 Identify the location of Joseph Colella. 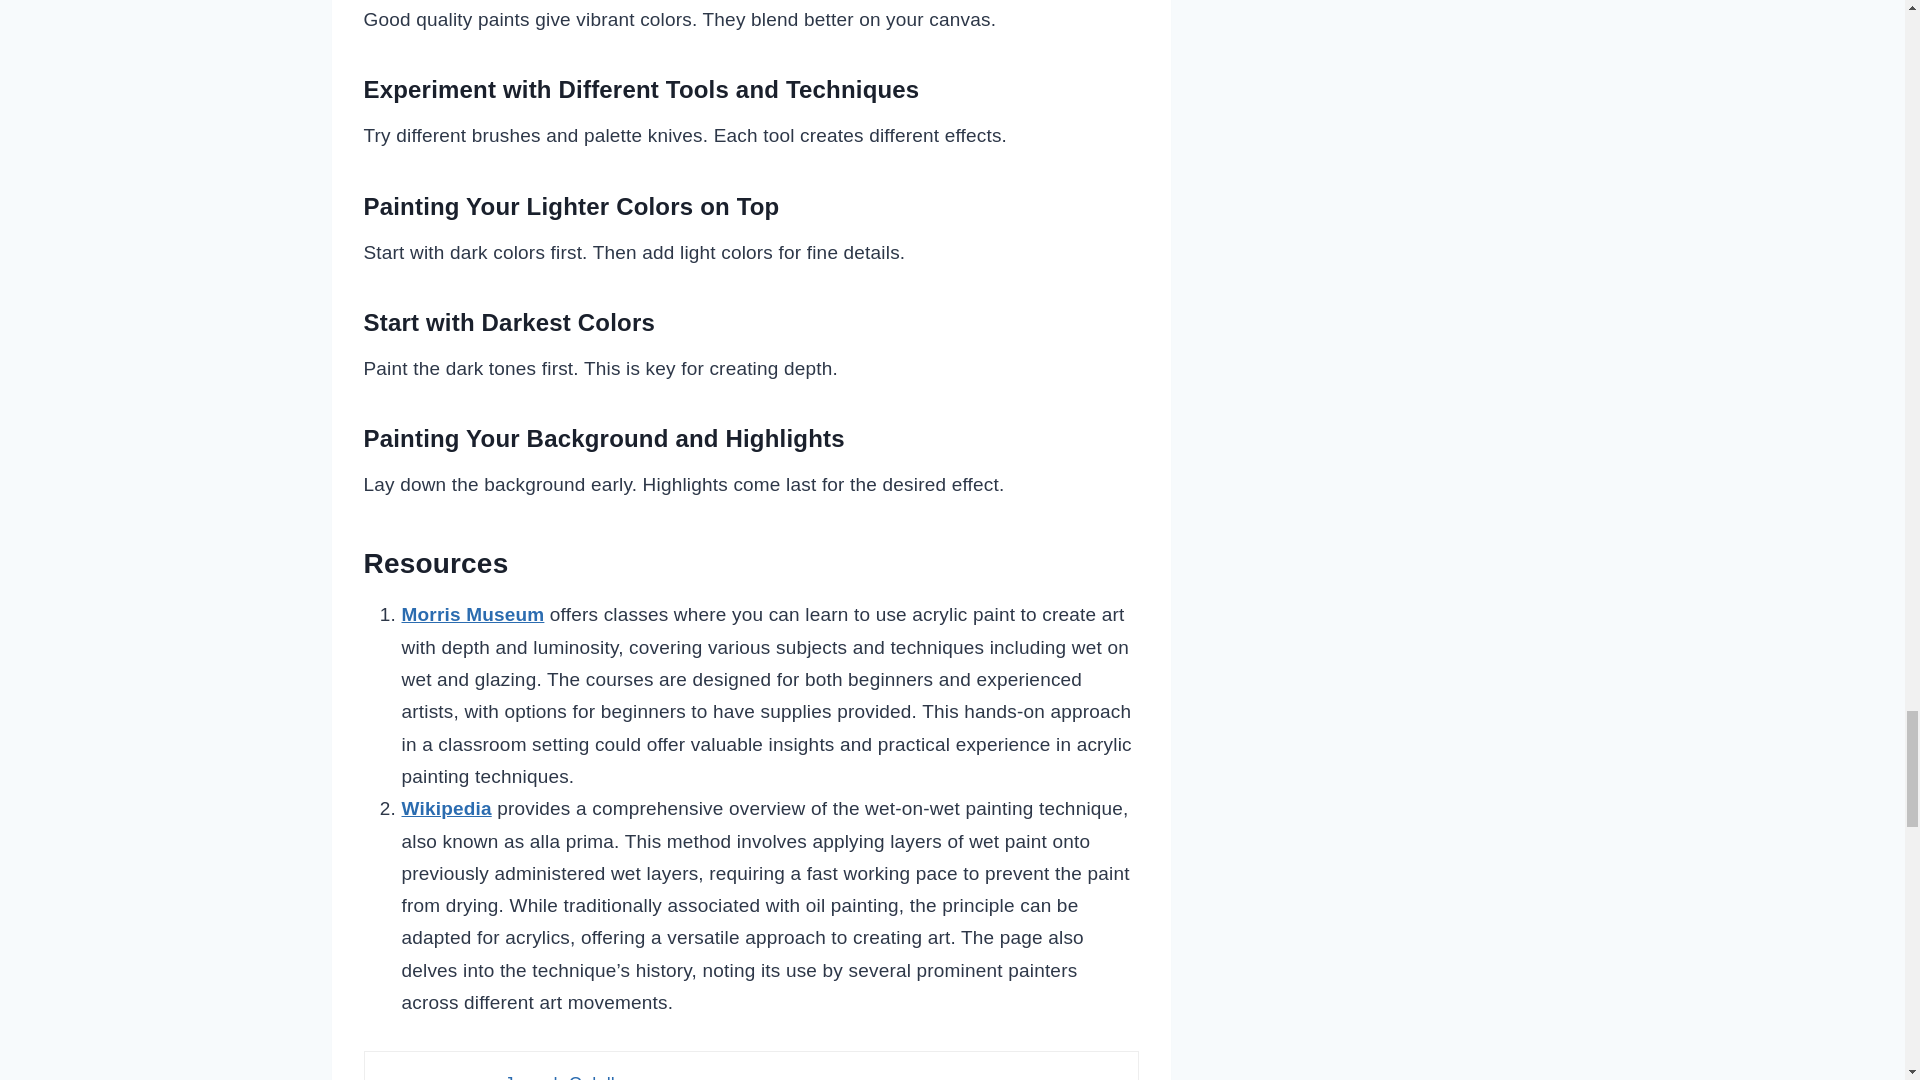
(564, 1076).